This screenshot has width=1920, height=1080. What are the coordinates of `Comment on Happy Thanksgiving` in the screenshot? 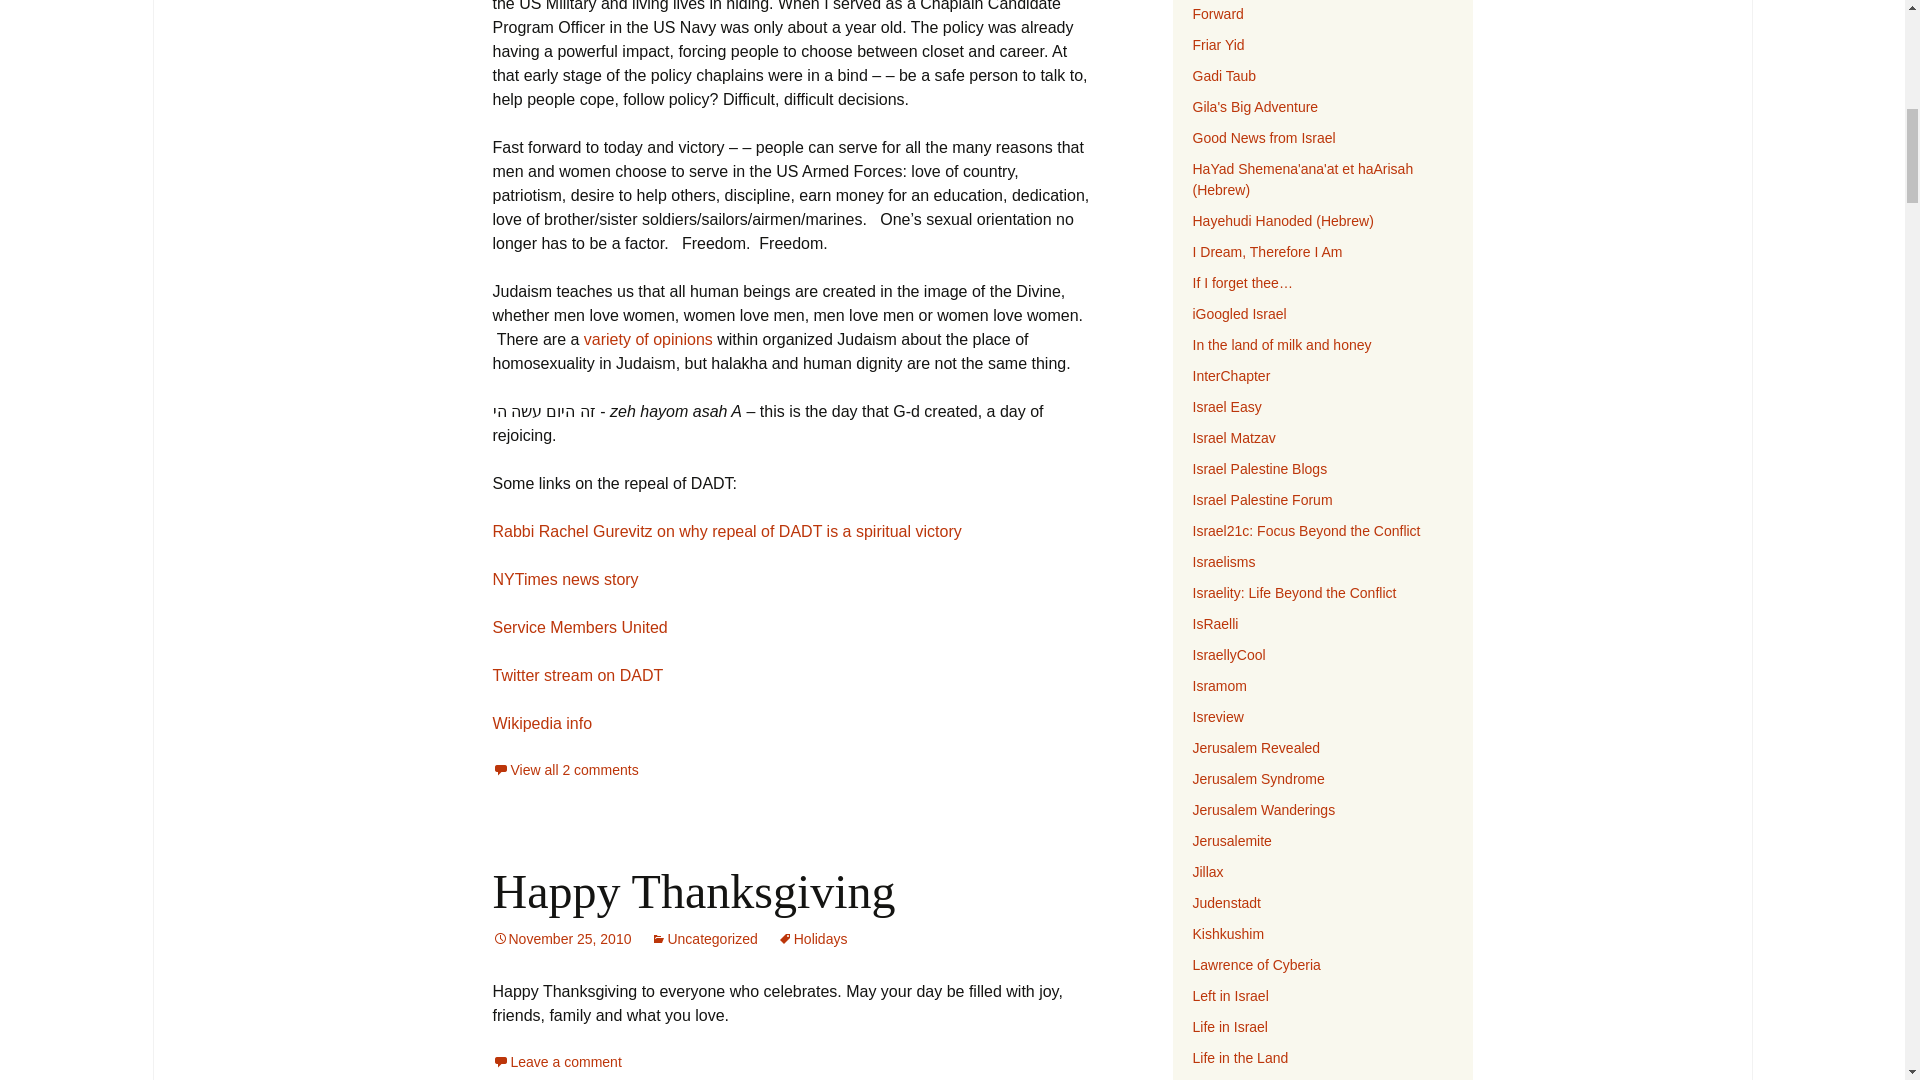 It's located at (556, 1062).